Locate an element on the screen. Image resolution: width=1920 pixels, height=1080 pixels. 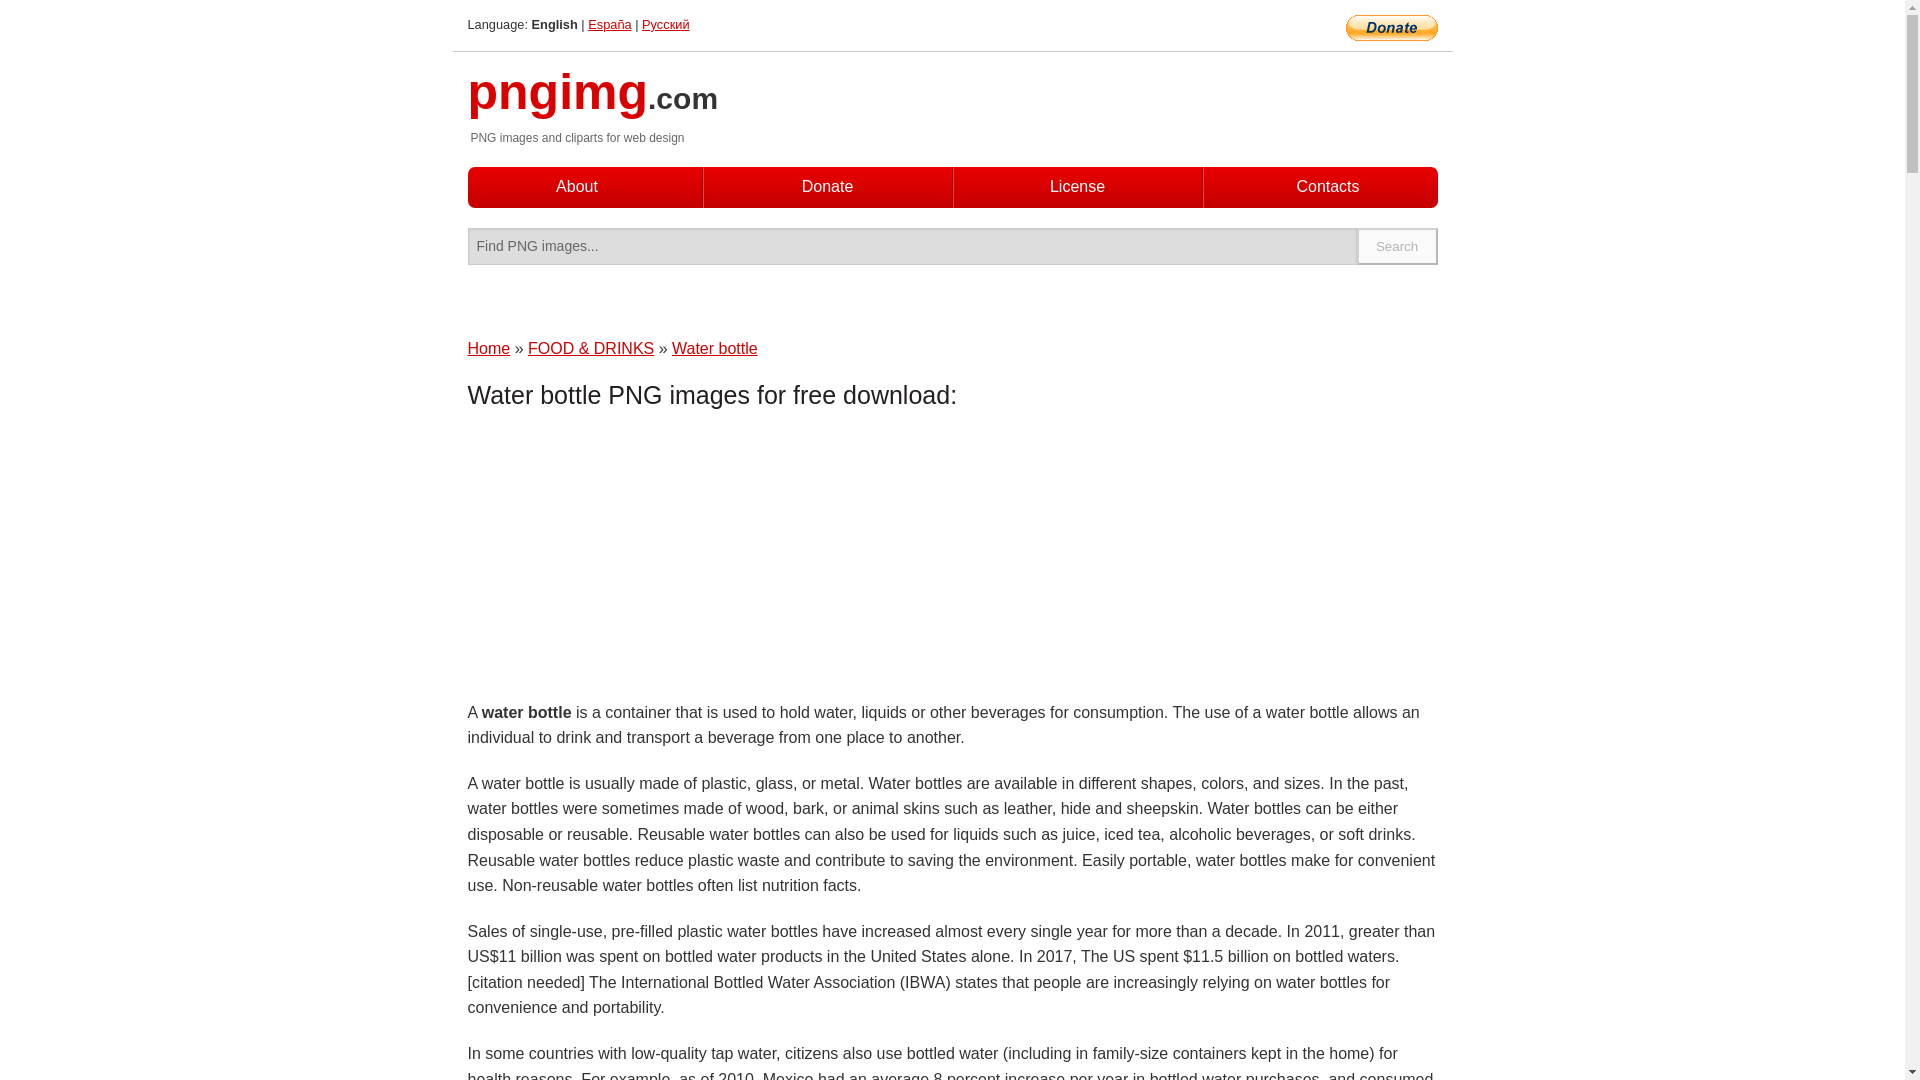
Search is located at coordinates (1398, 246).